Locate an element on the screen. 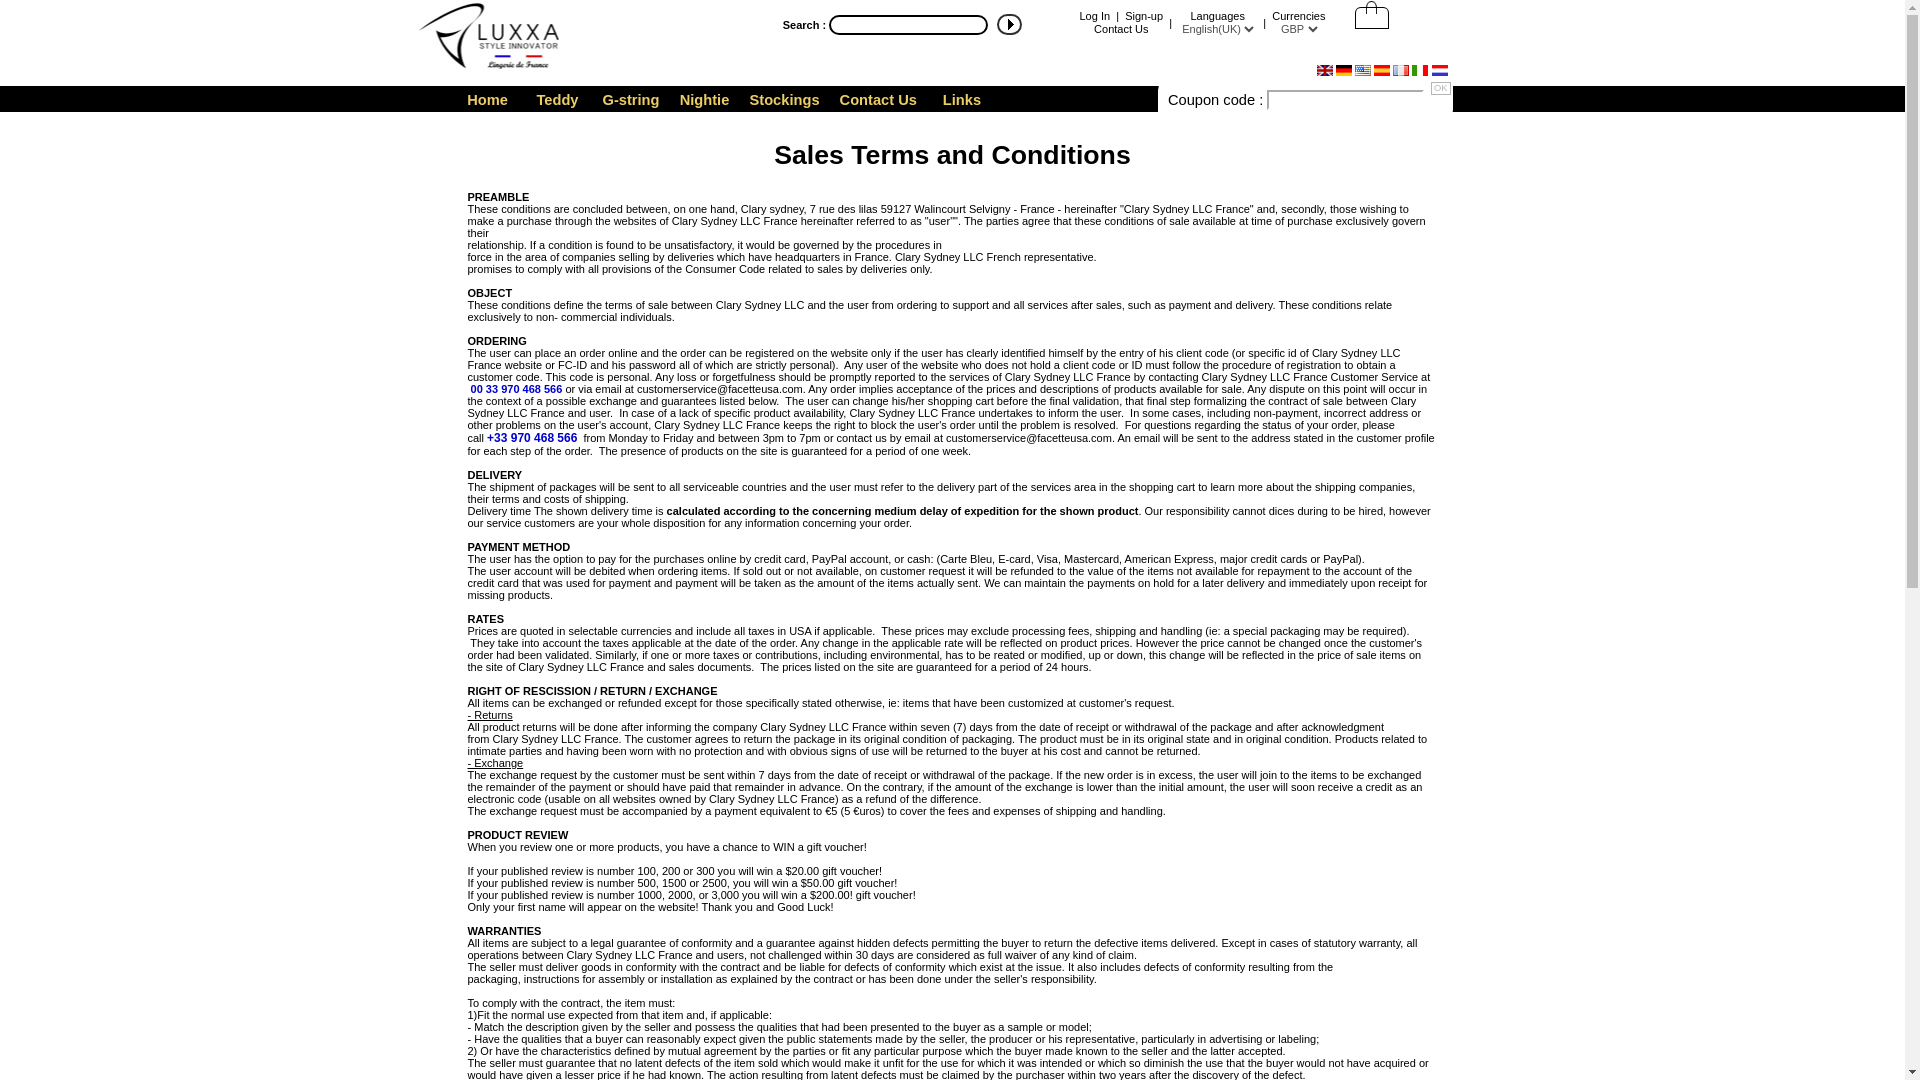 This screenshot has height=1080, width=1920. Contact Us is located at coordinates (878, 100).